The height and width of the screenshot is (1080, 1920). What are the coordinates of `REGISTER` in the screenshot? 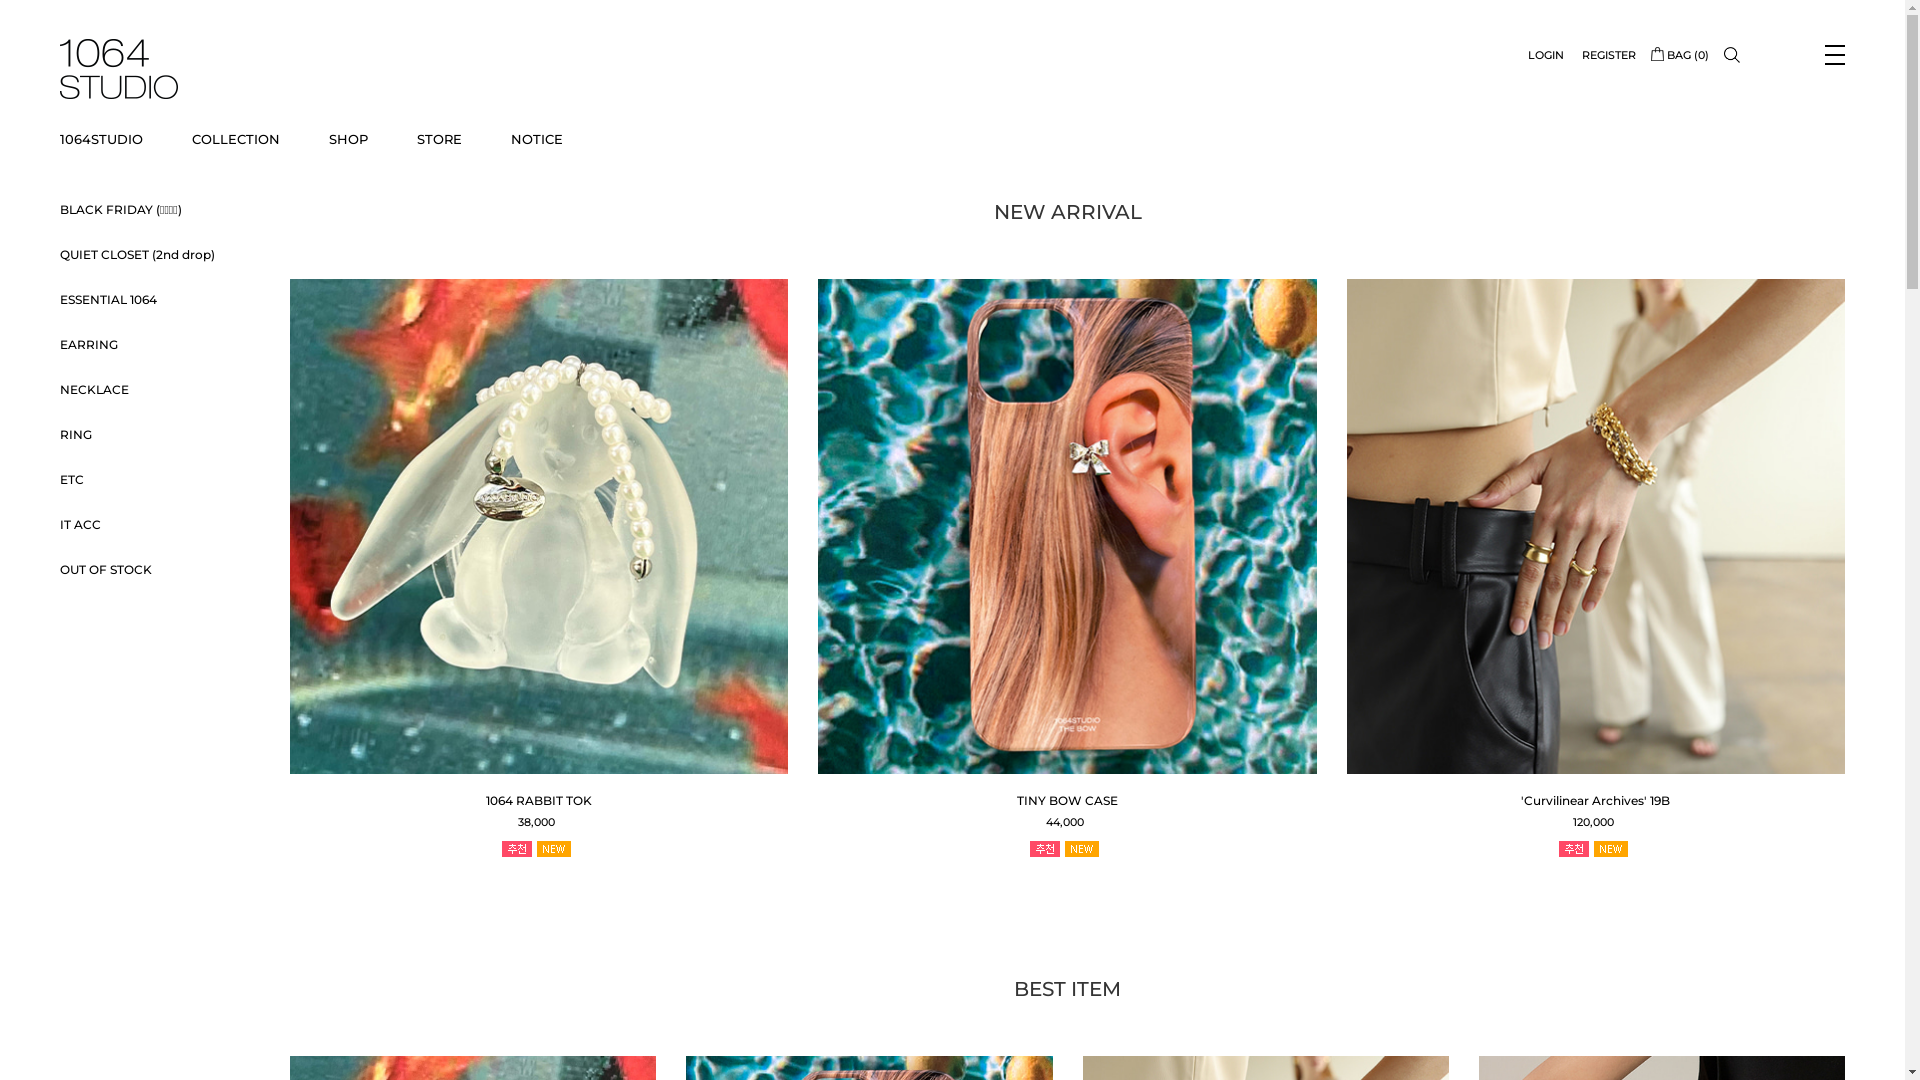 It's located at (1609, 55).